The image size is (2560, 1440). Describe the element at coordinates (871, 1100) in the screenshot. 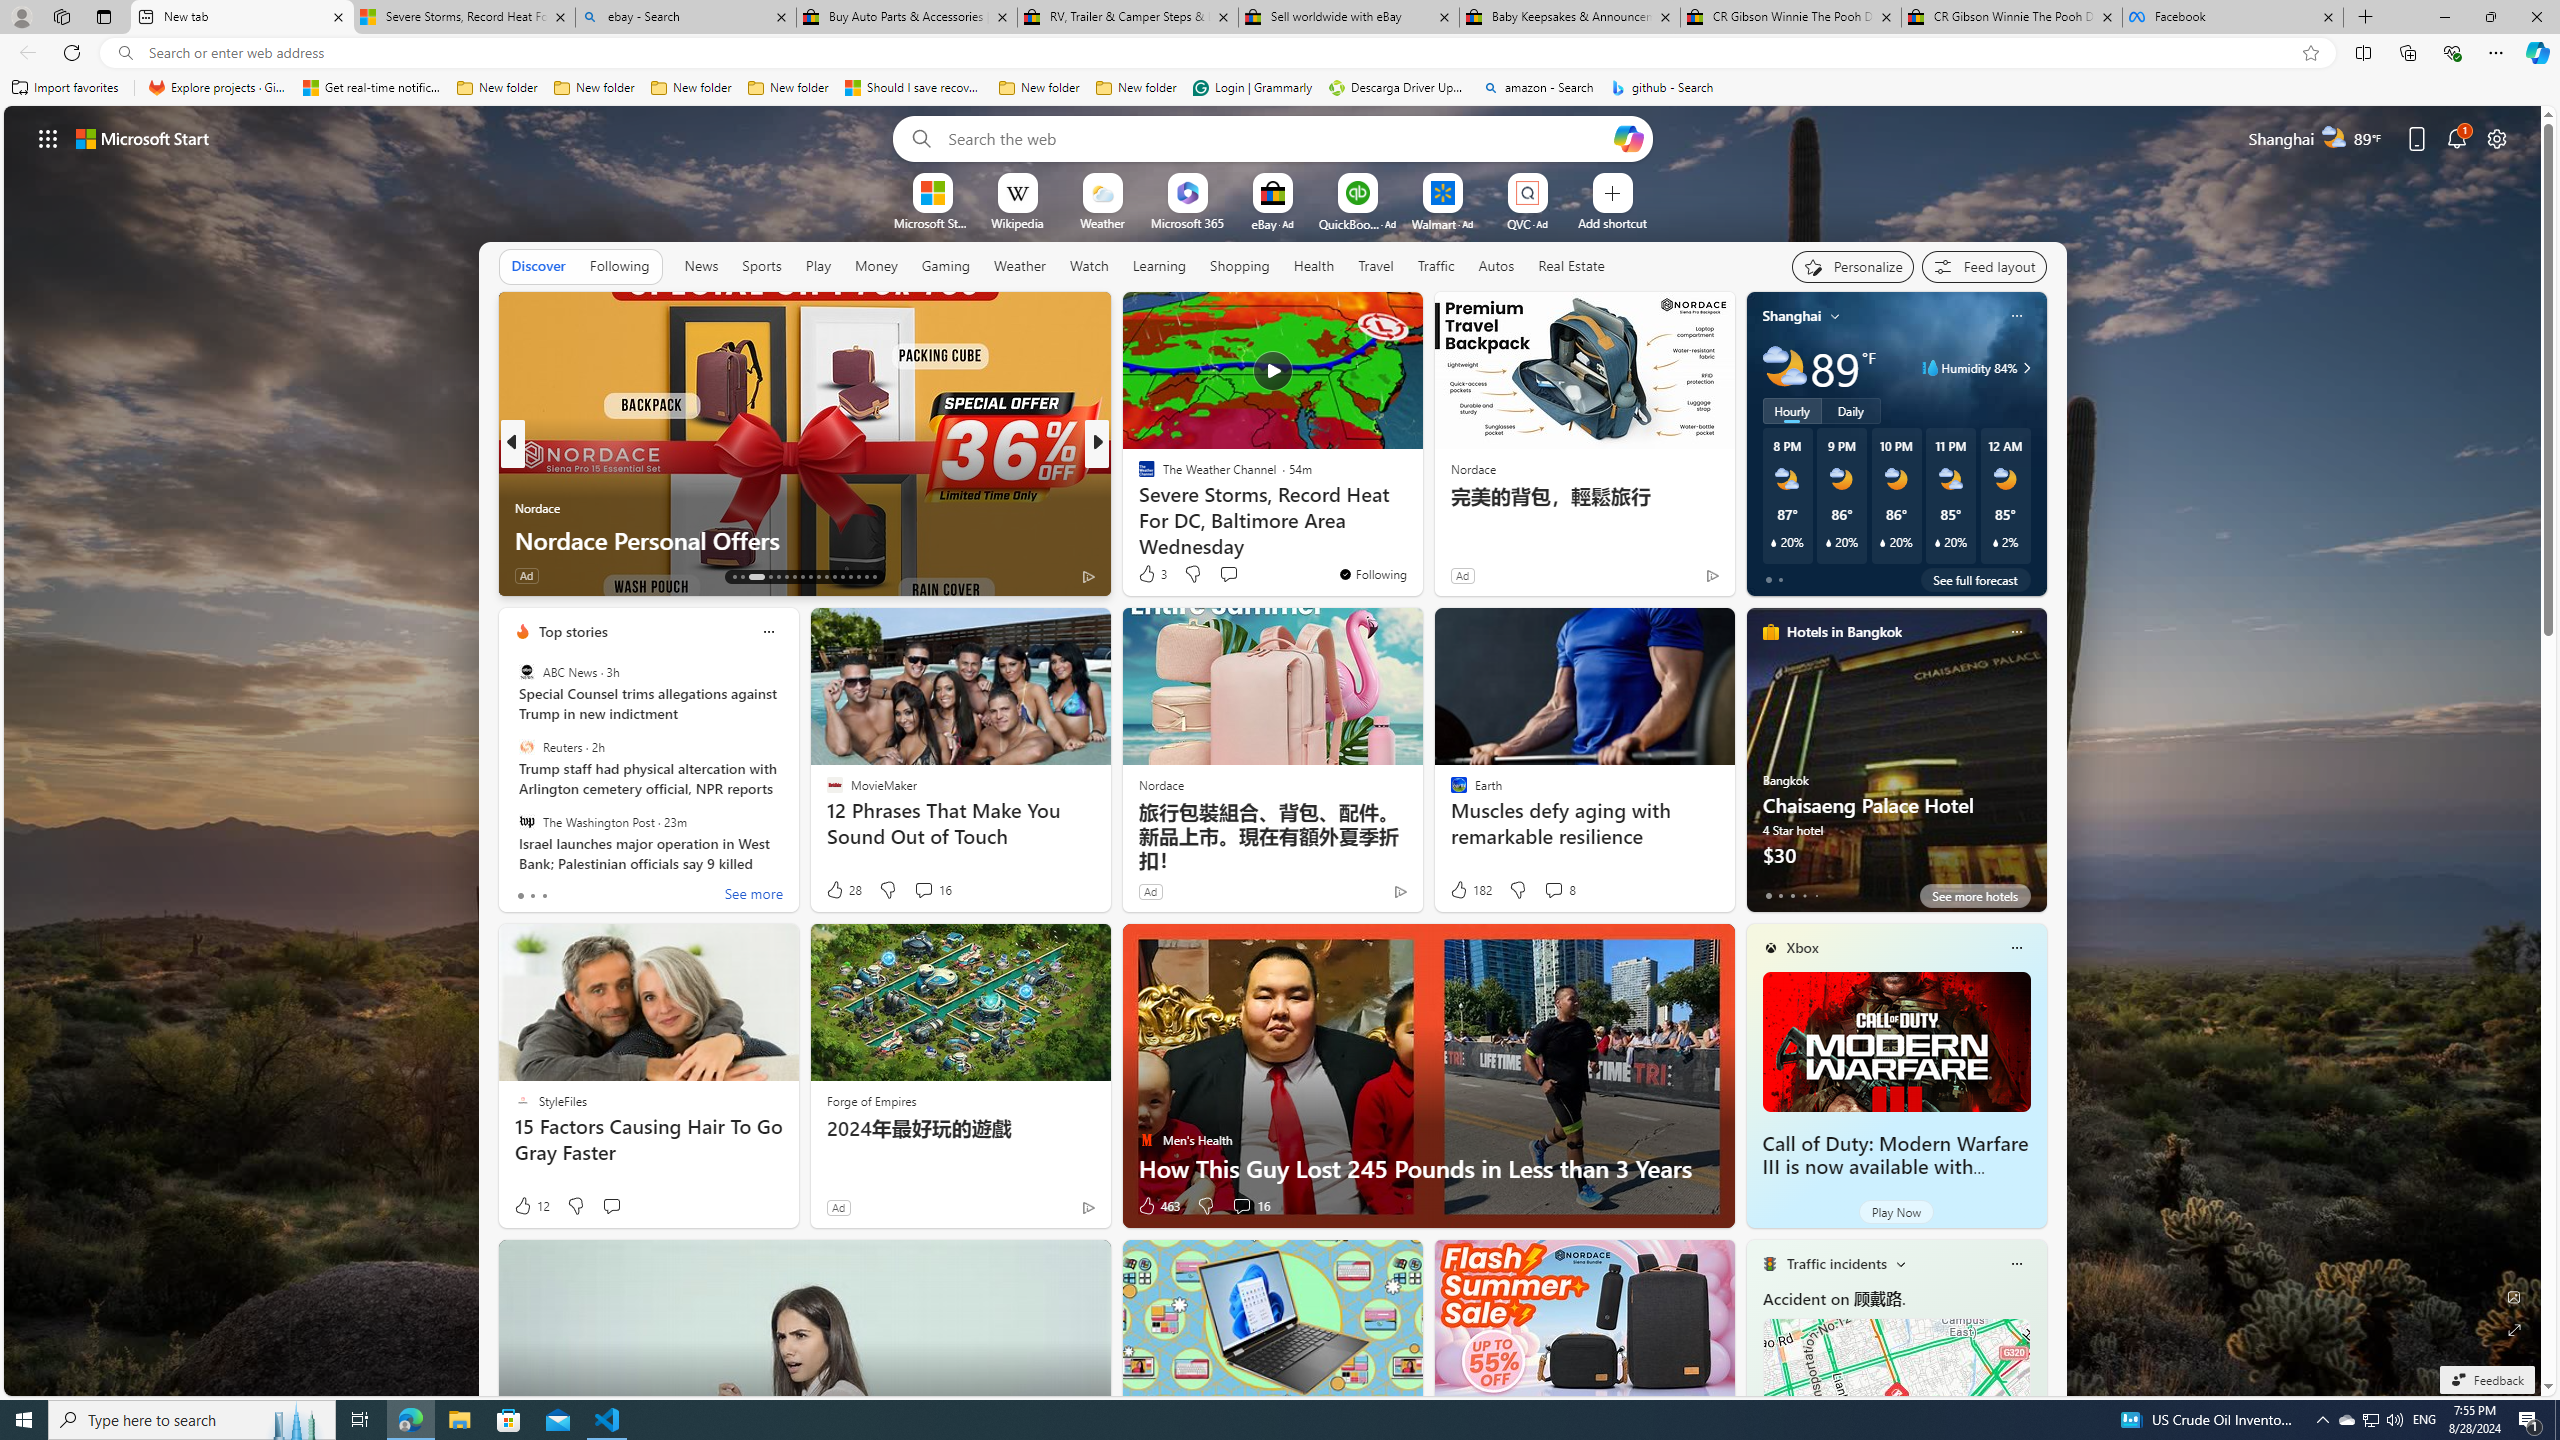

I see `Forge of Empires` at that location.